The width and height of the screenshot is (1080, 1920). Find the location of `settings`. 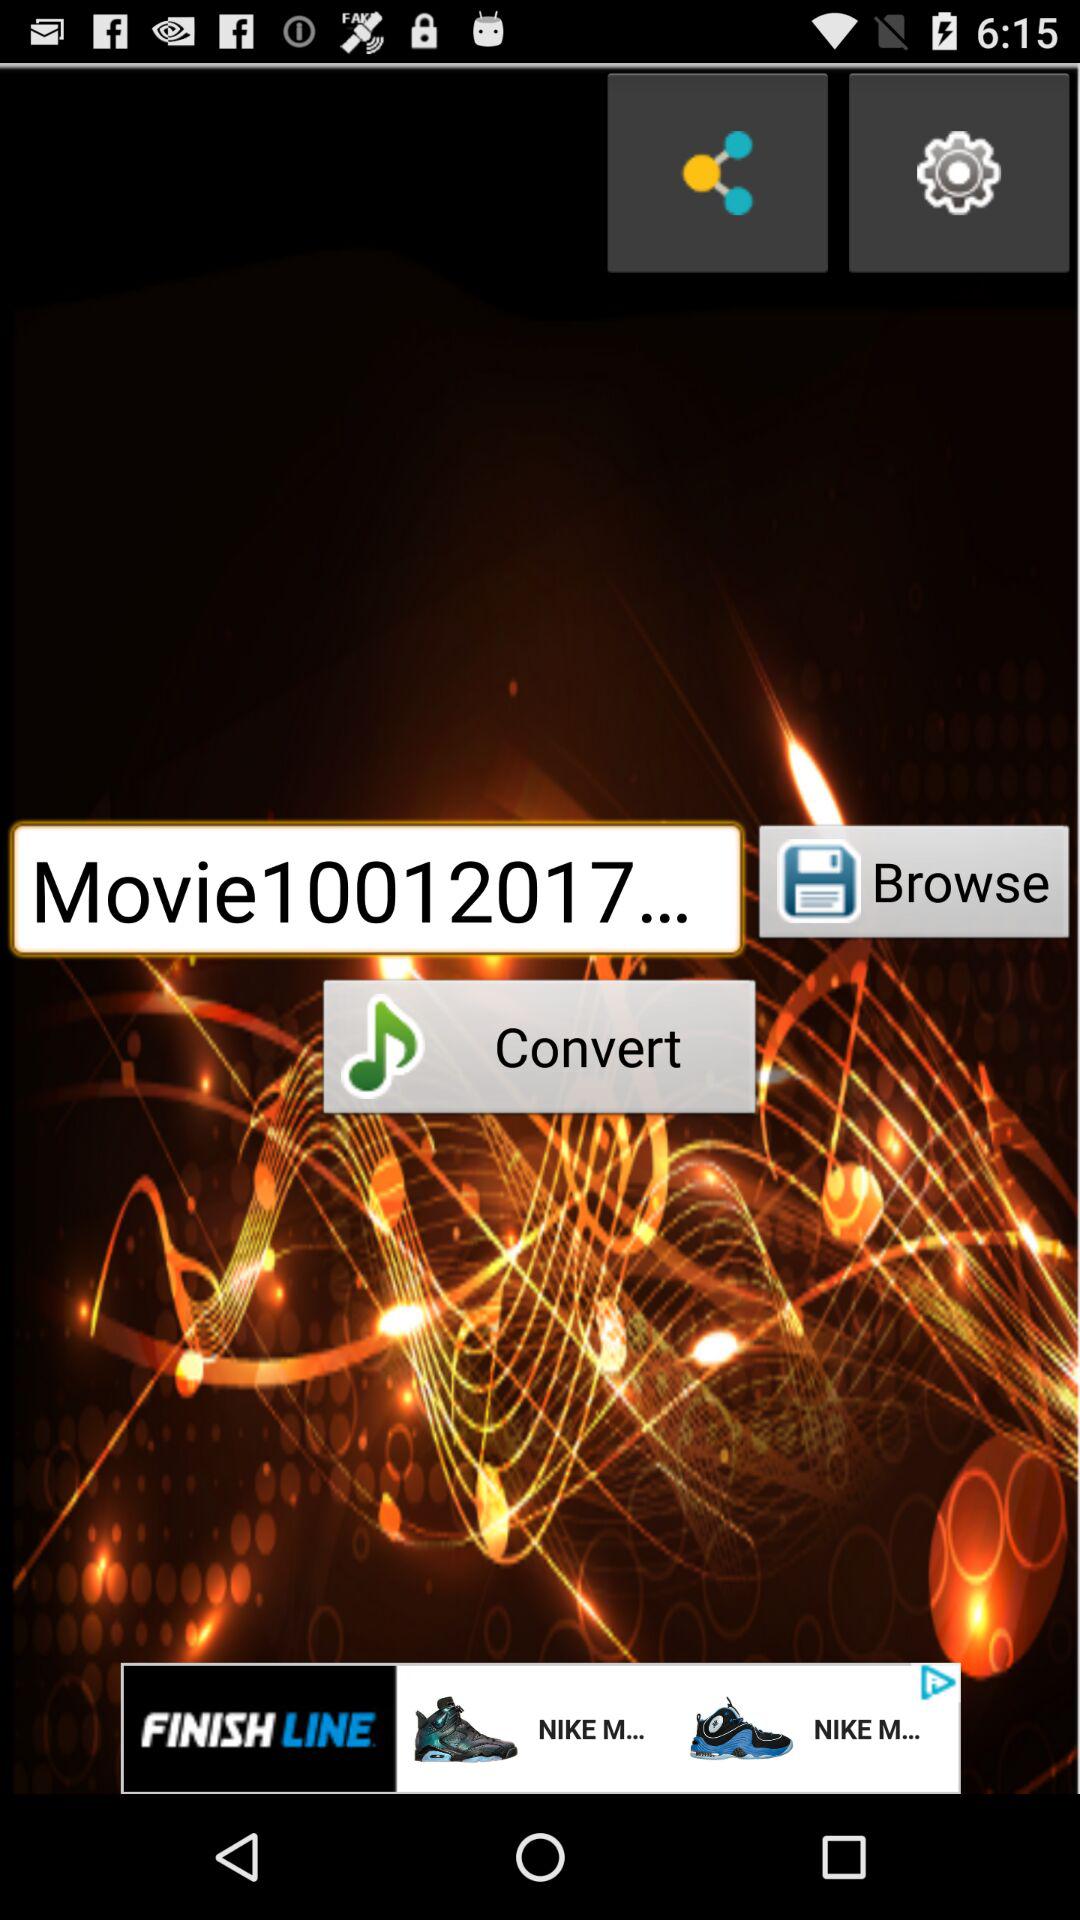

settings is located at coordinates (959, 173).